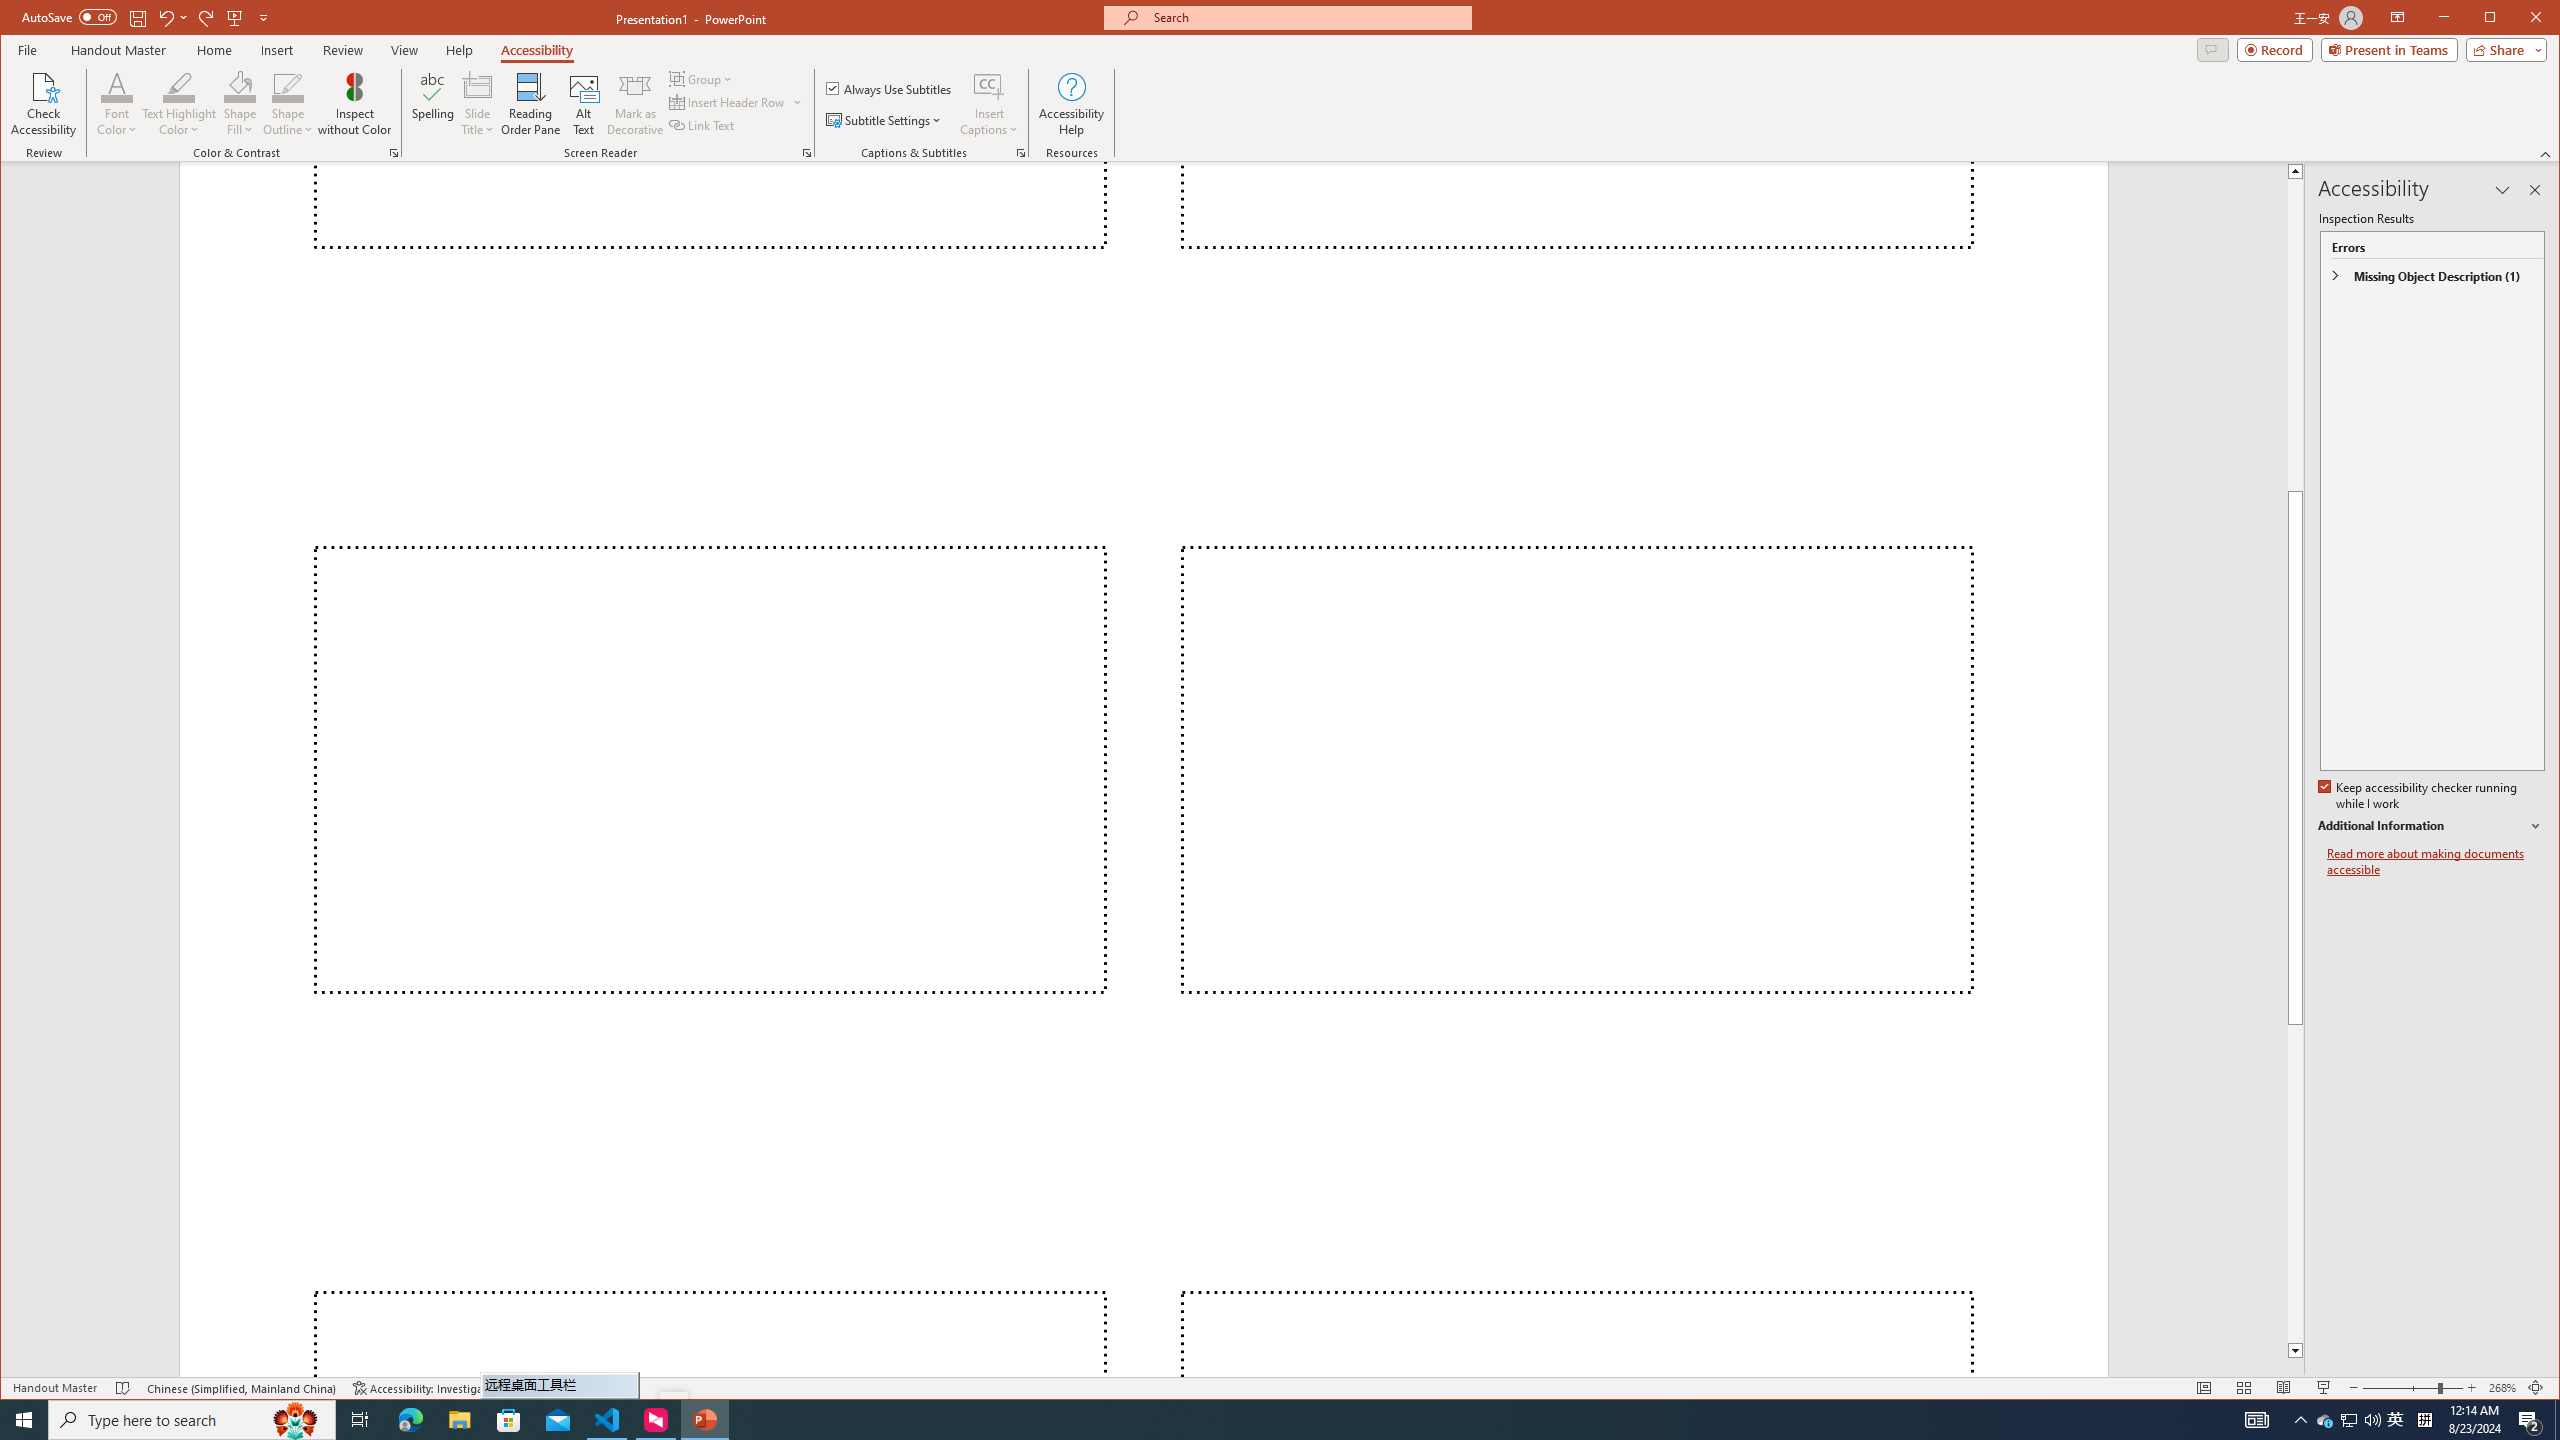  Describe the element at coordinates (296, 1420) in the screenshot. I see `Search highlights icon opens search home window` at that location.